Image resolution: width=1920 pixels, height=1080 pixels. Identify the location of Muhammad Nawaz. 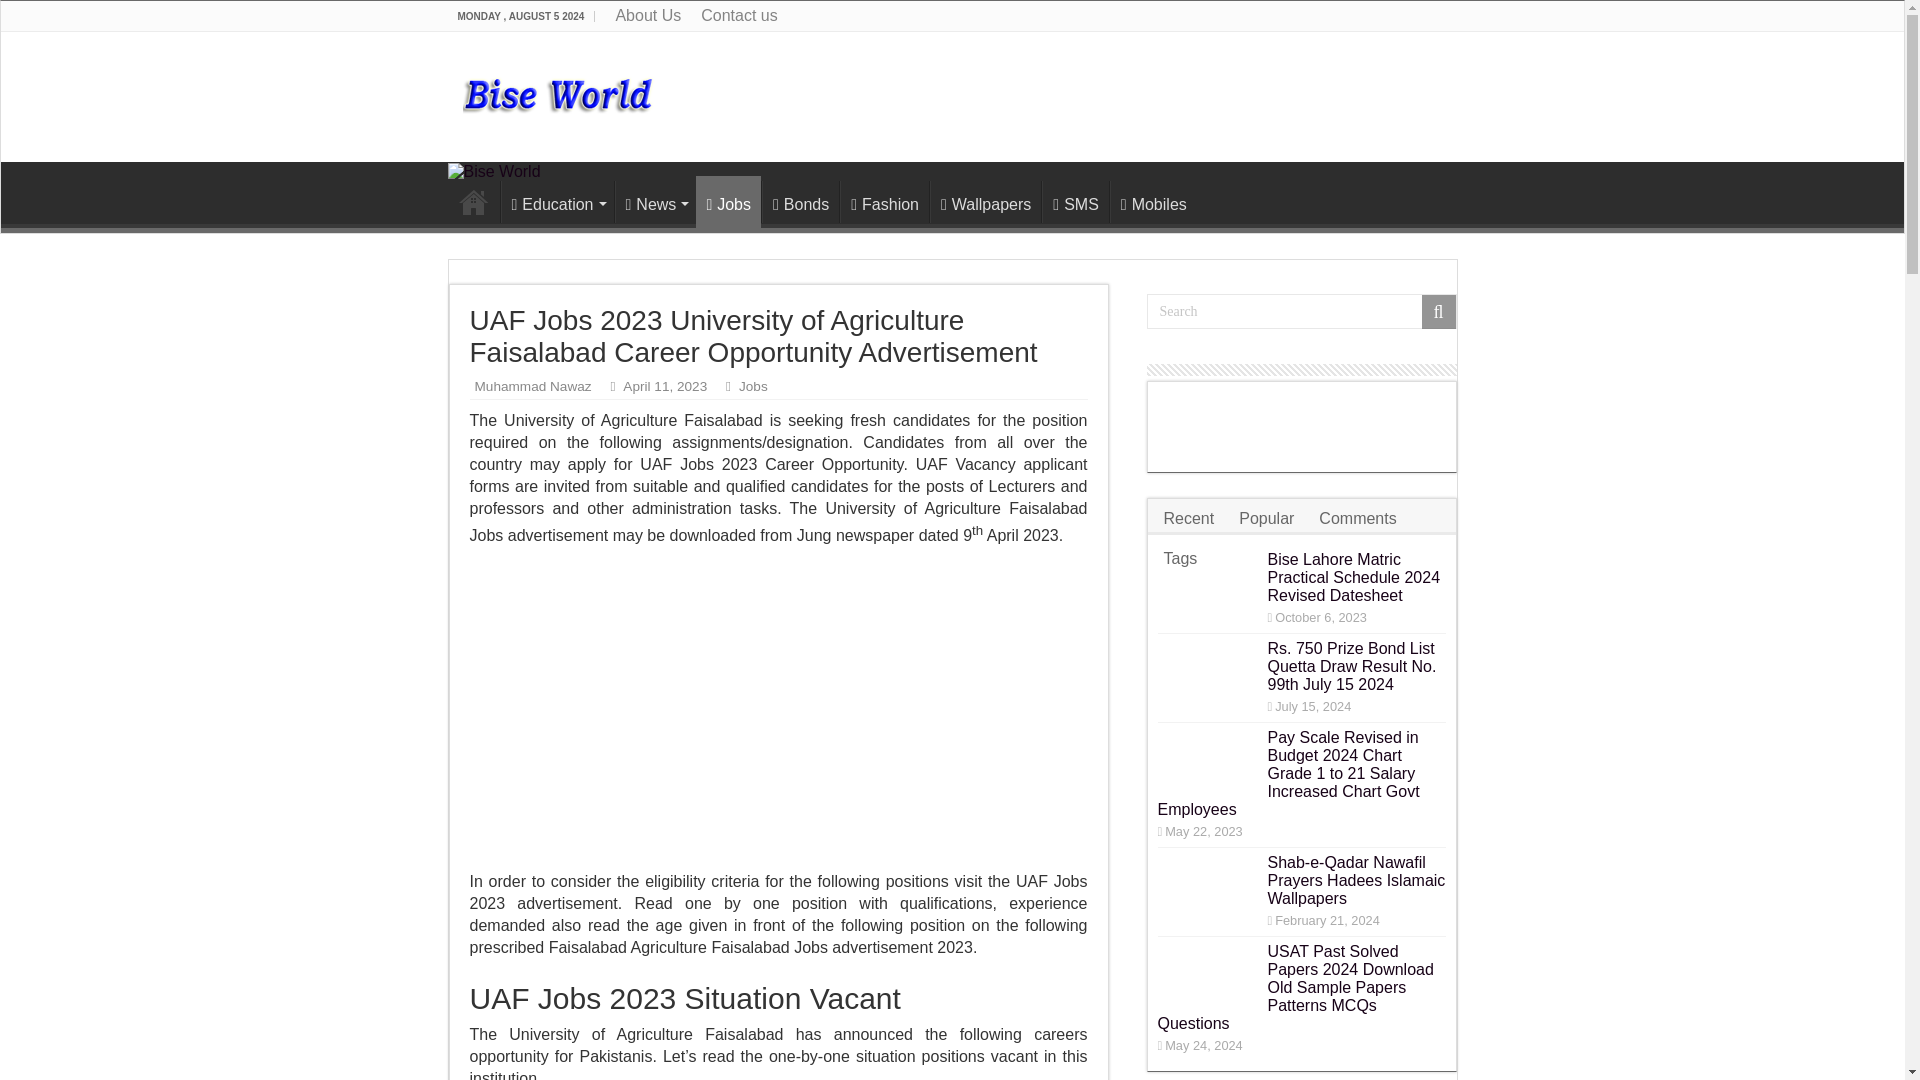
(532, 386).